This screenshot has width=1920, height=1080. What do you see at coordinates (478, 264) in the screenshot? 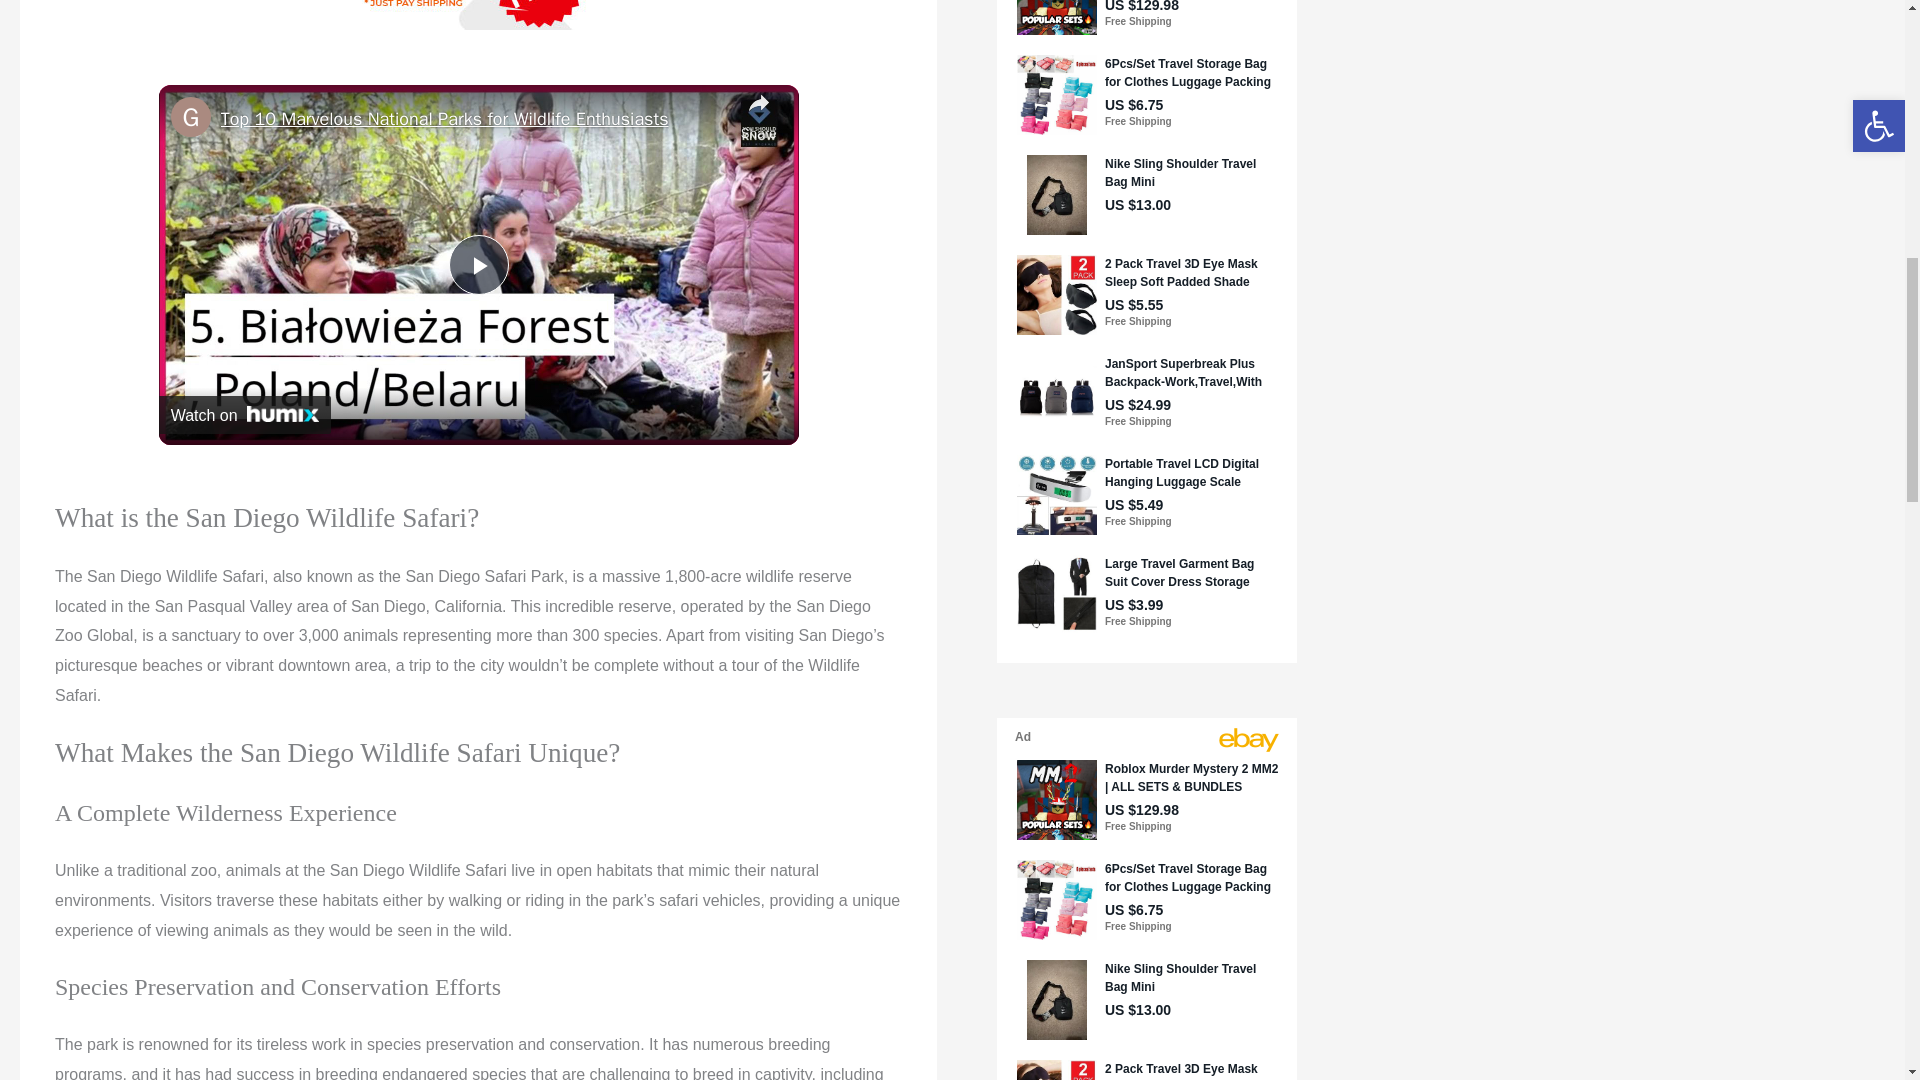
I see `Play Video` at bounding box center [478, 264].